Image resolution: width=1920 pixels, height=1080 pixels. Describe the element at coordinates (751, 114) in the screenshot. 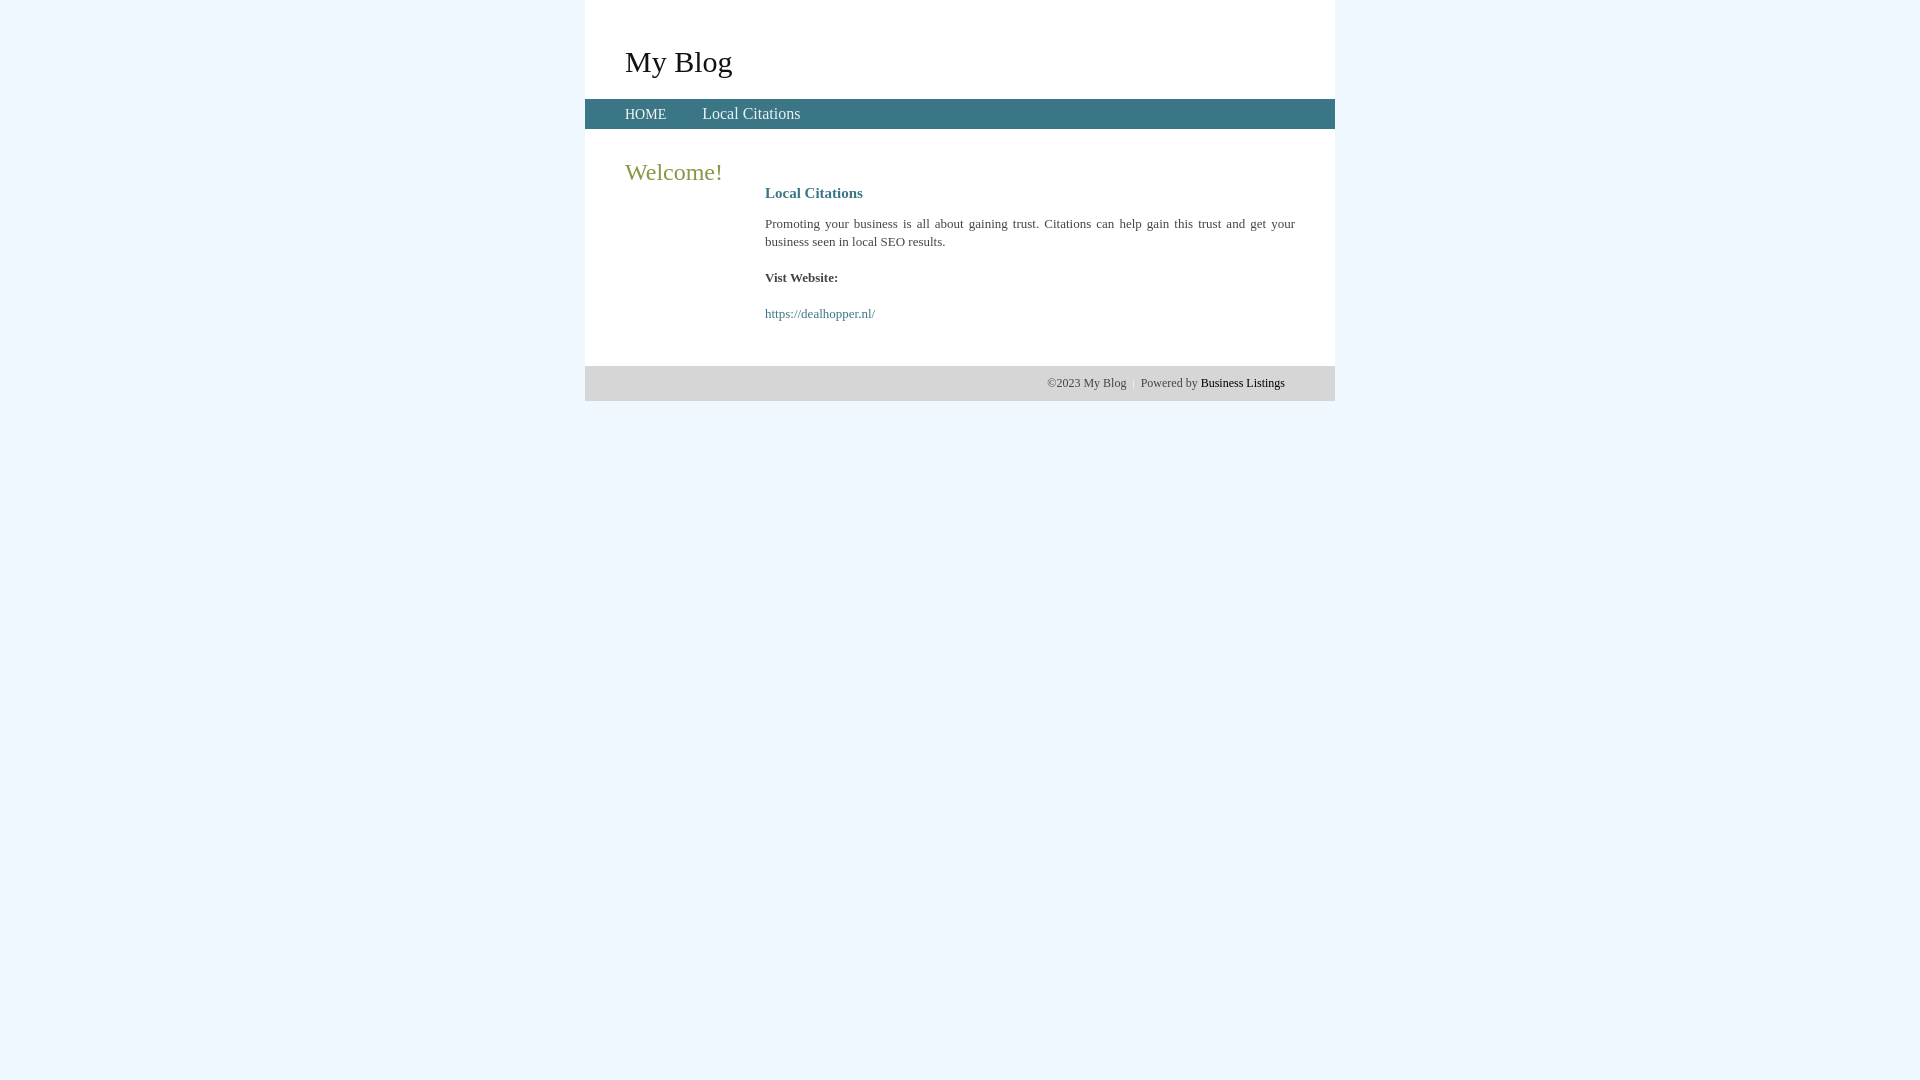

I see `Local Citations` at that location.